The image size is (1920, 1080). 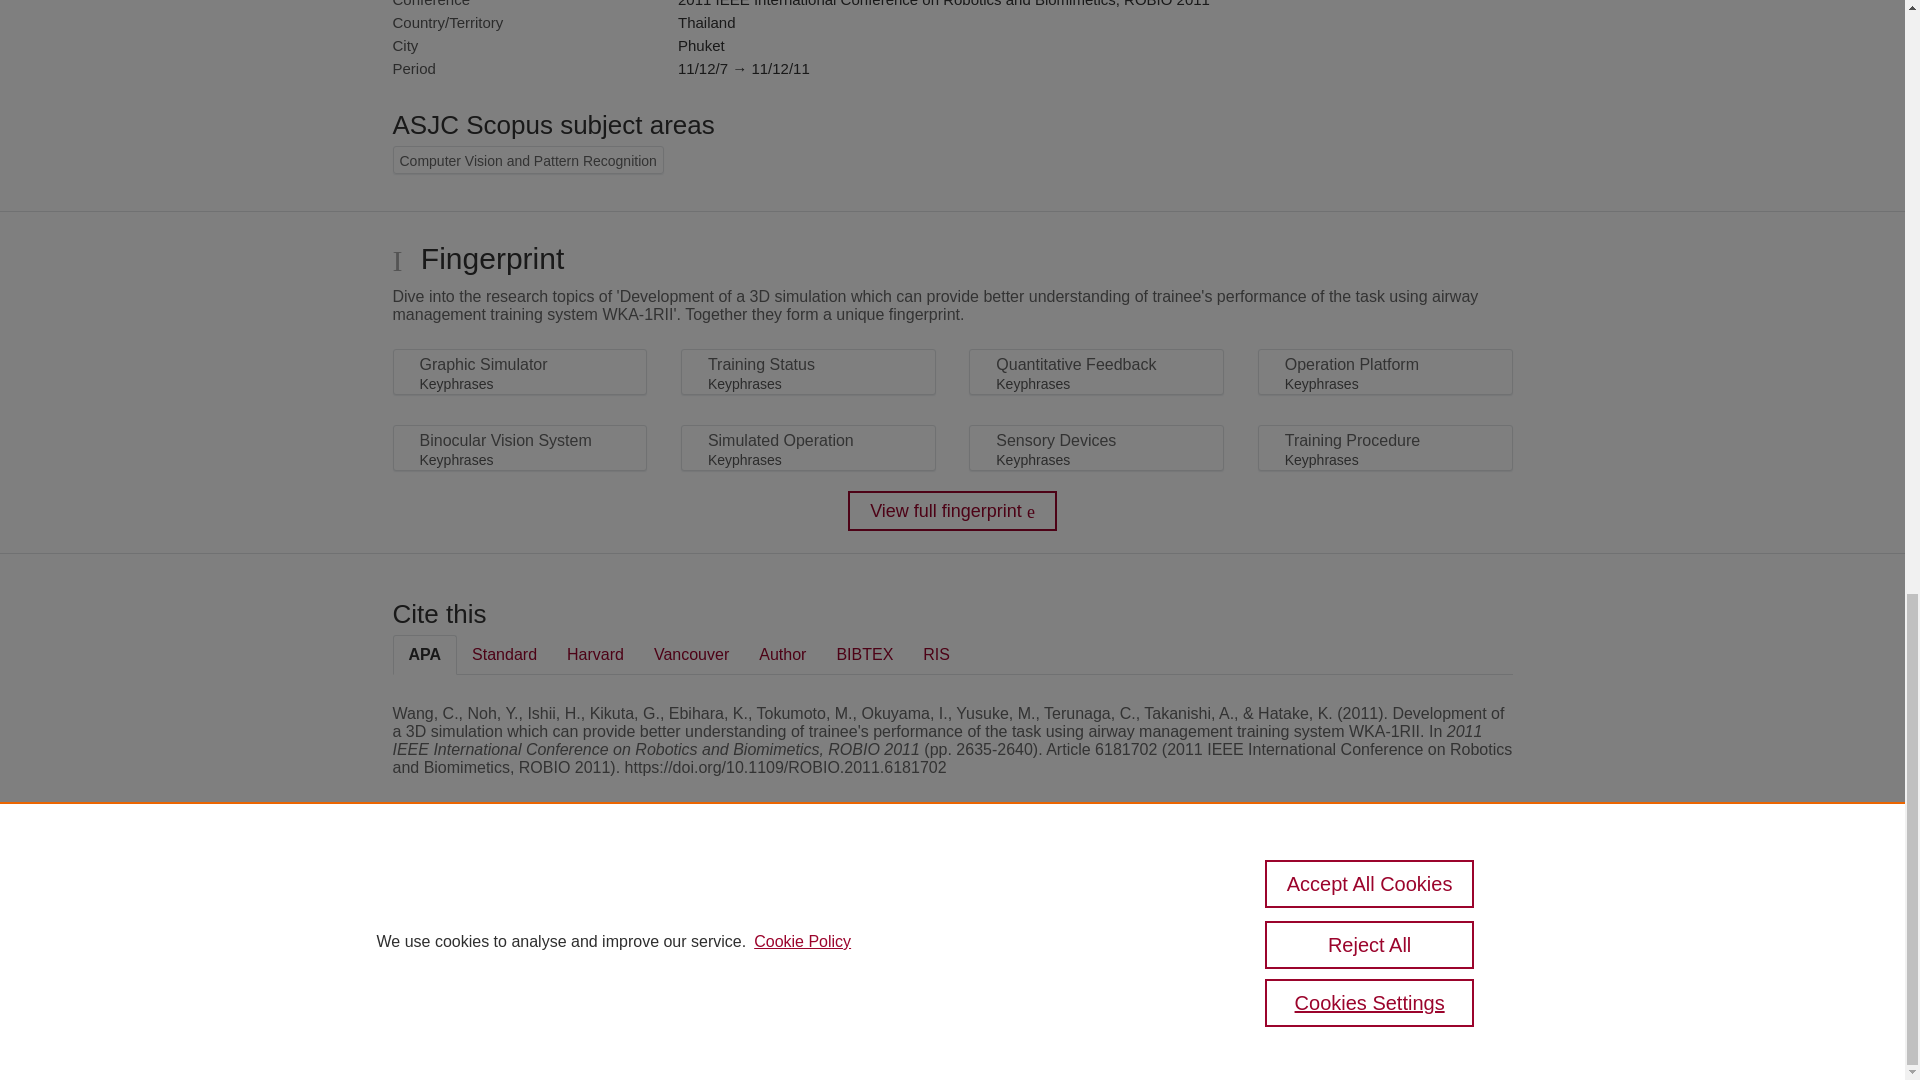 I want to click on Cookies Settings, so click(x=440, y=1003).